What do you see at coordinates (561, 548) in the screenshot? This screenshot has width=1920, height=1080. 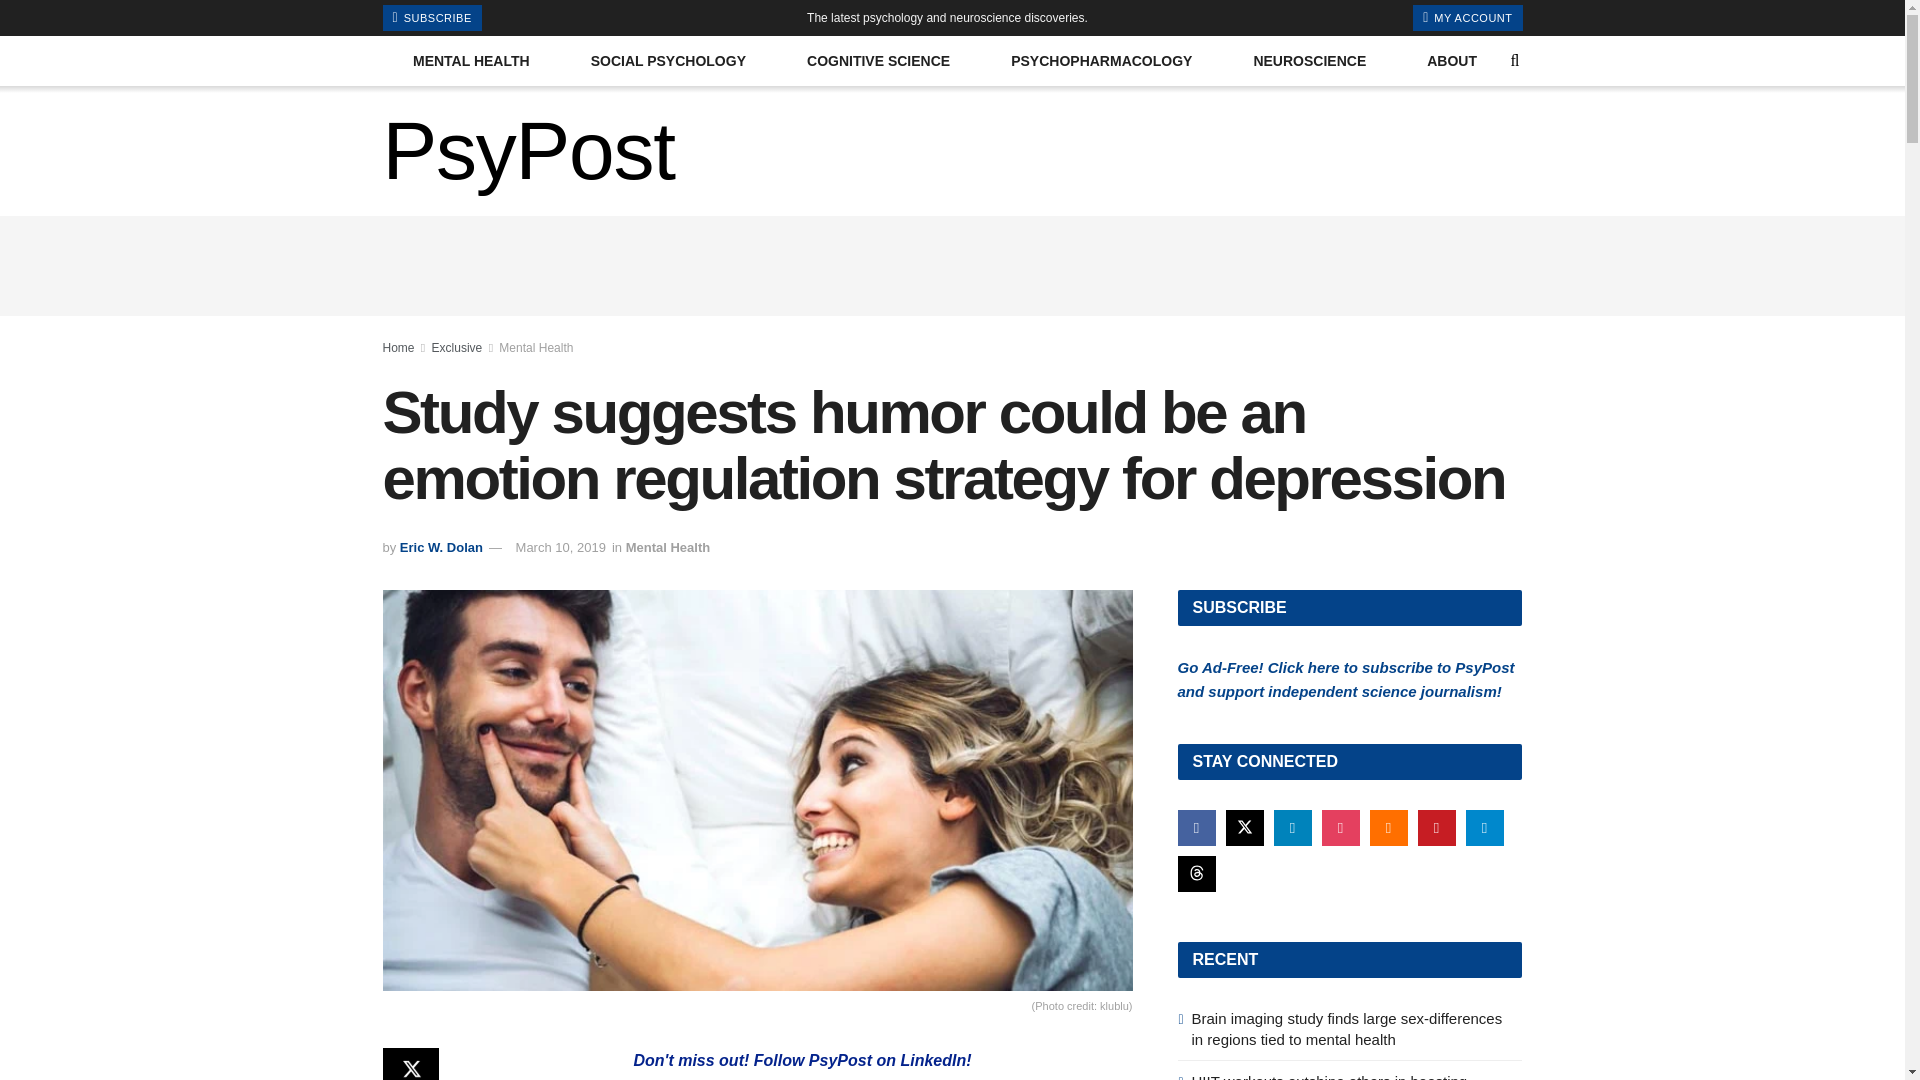 I see `March 10, 2019` at bounding box center [561, 548].